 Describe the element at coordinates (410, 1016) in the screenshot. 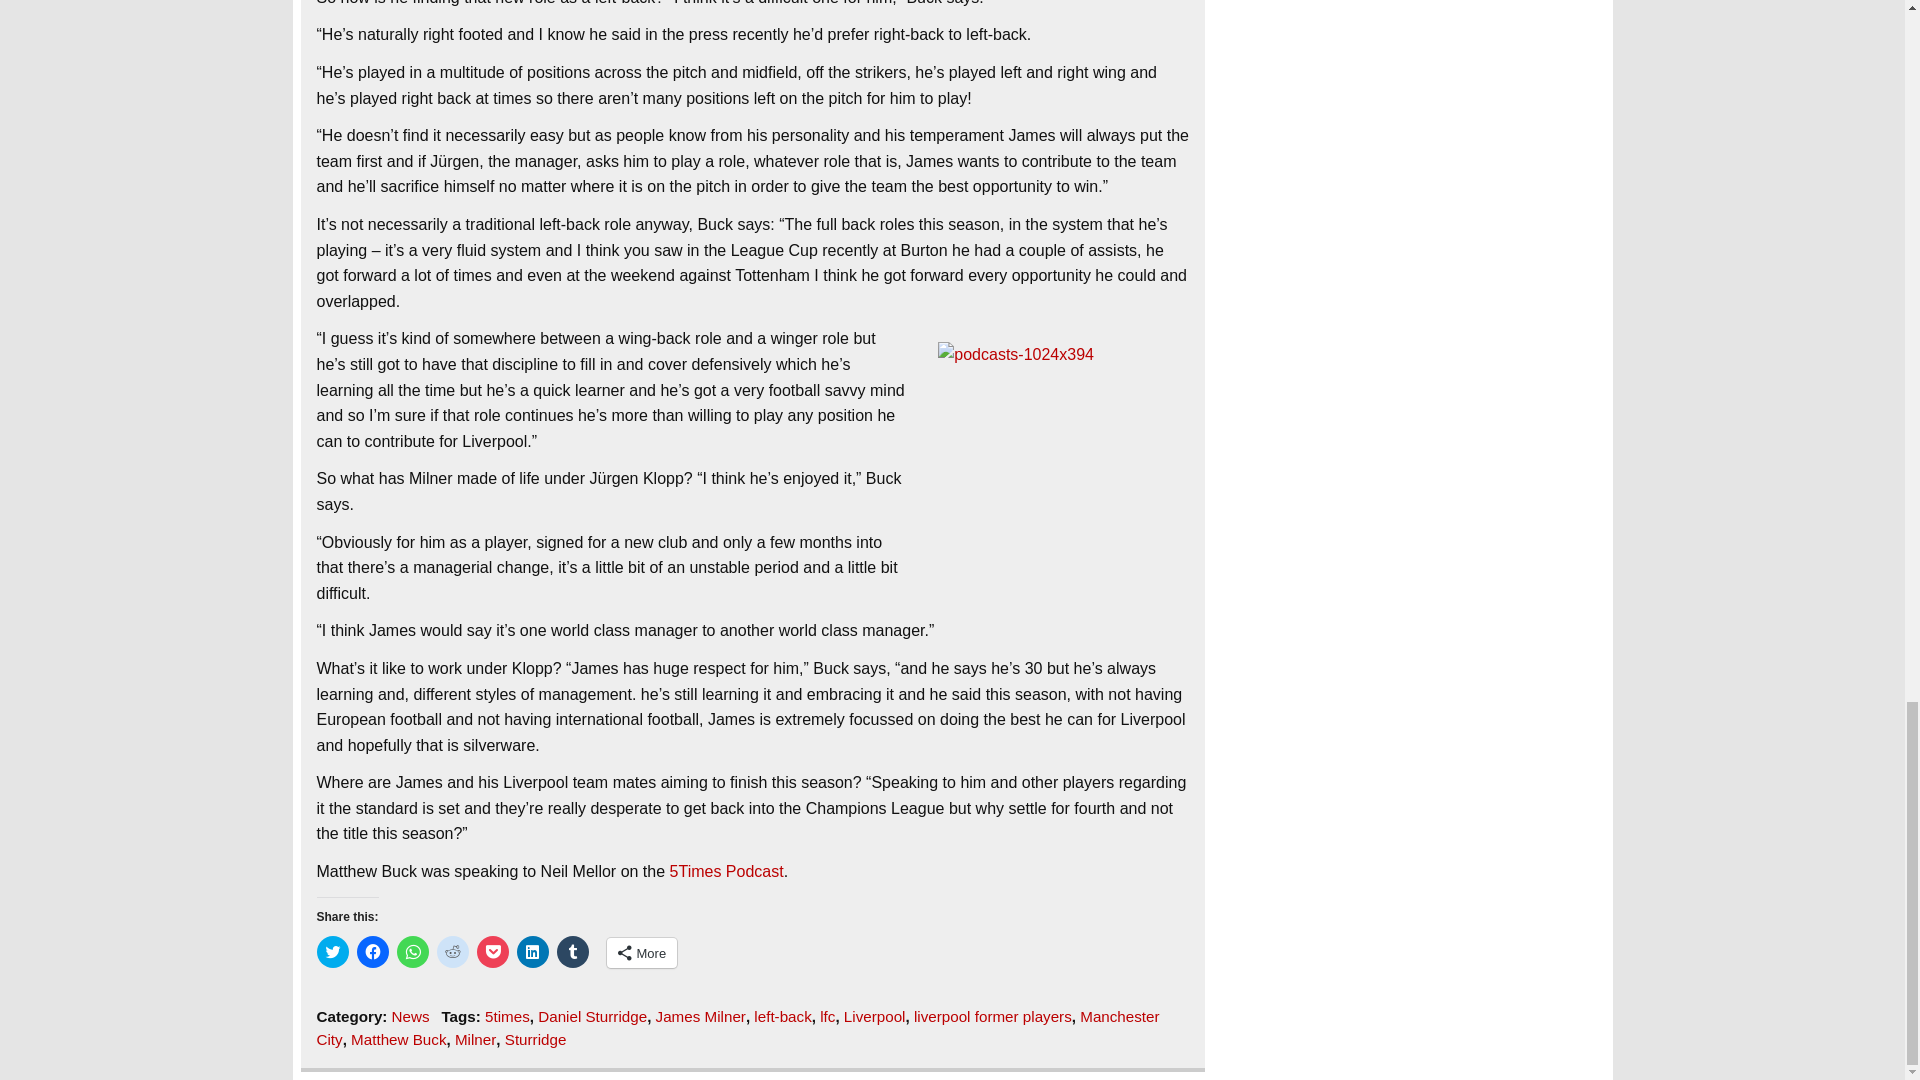

I see `News` at that location.